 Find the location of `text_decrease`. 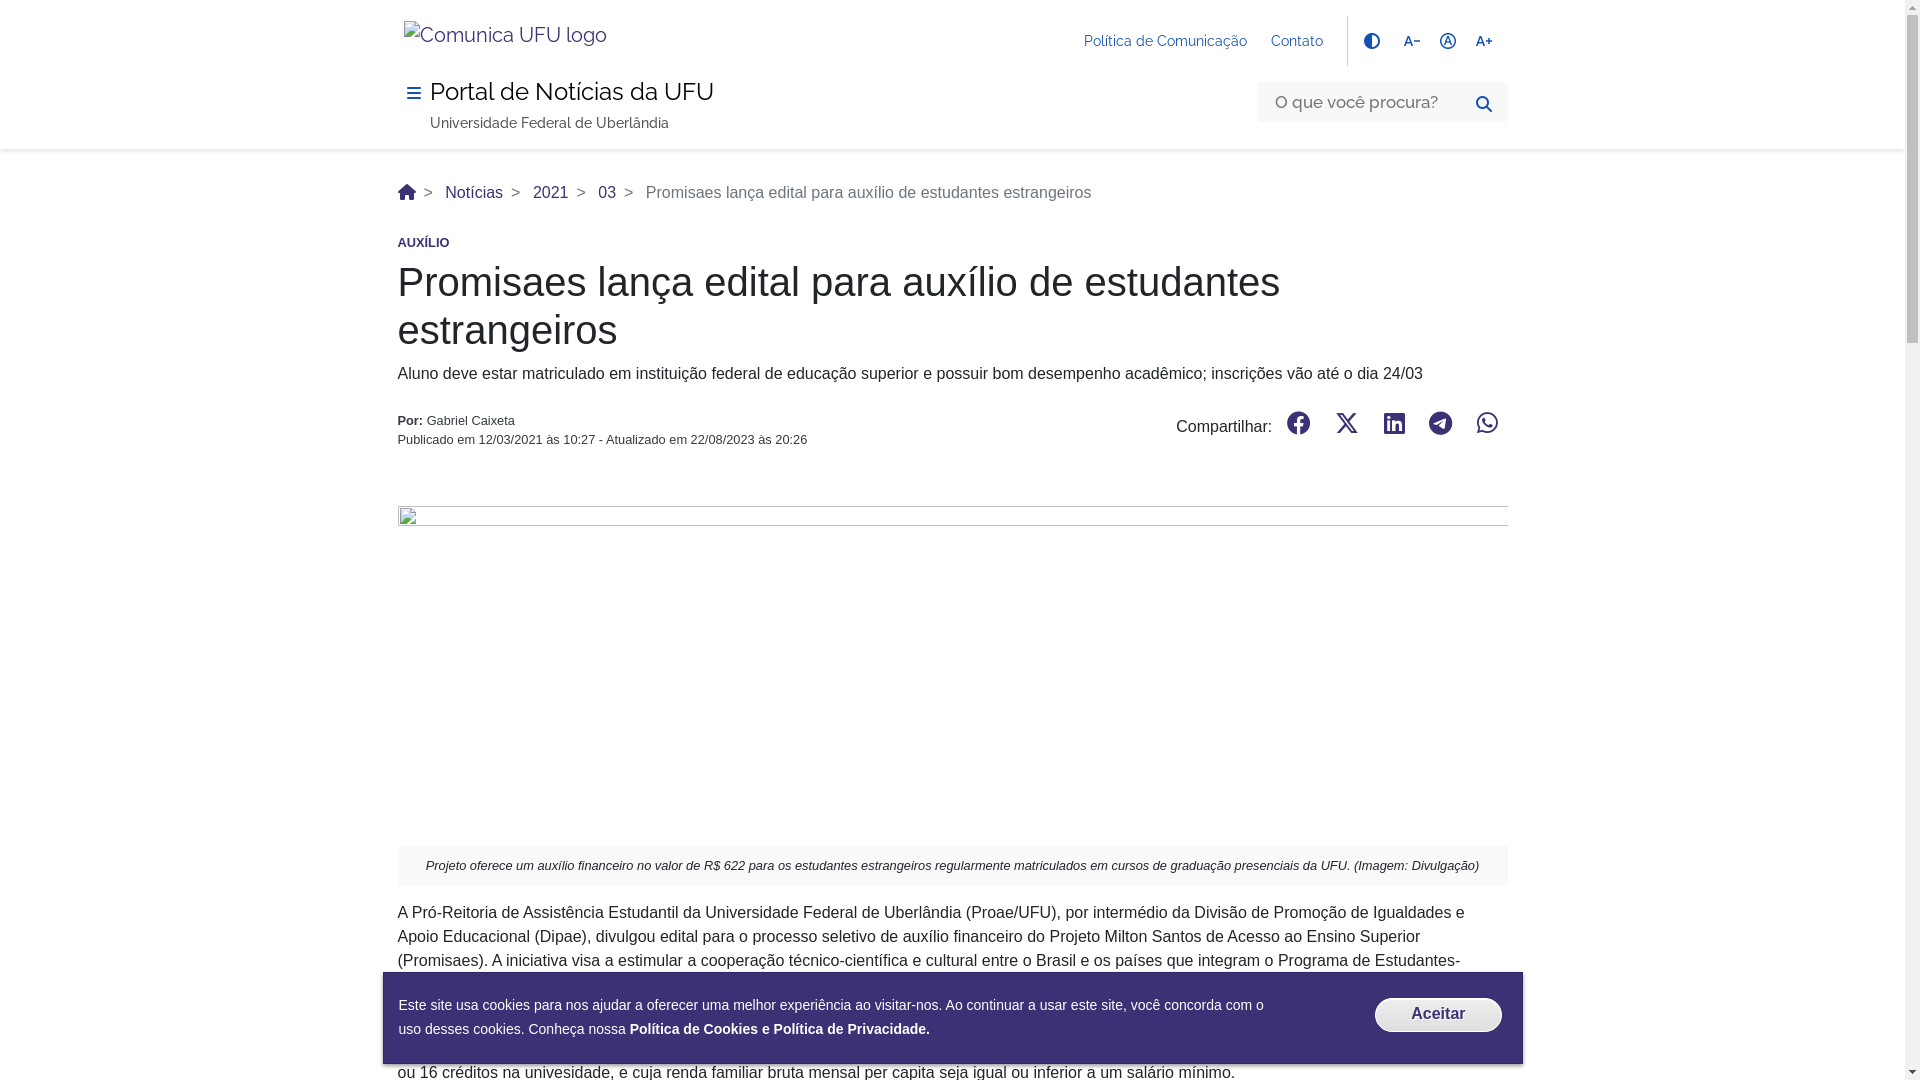

text_decrease is located at coordinates (1412, 41).